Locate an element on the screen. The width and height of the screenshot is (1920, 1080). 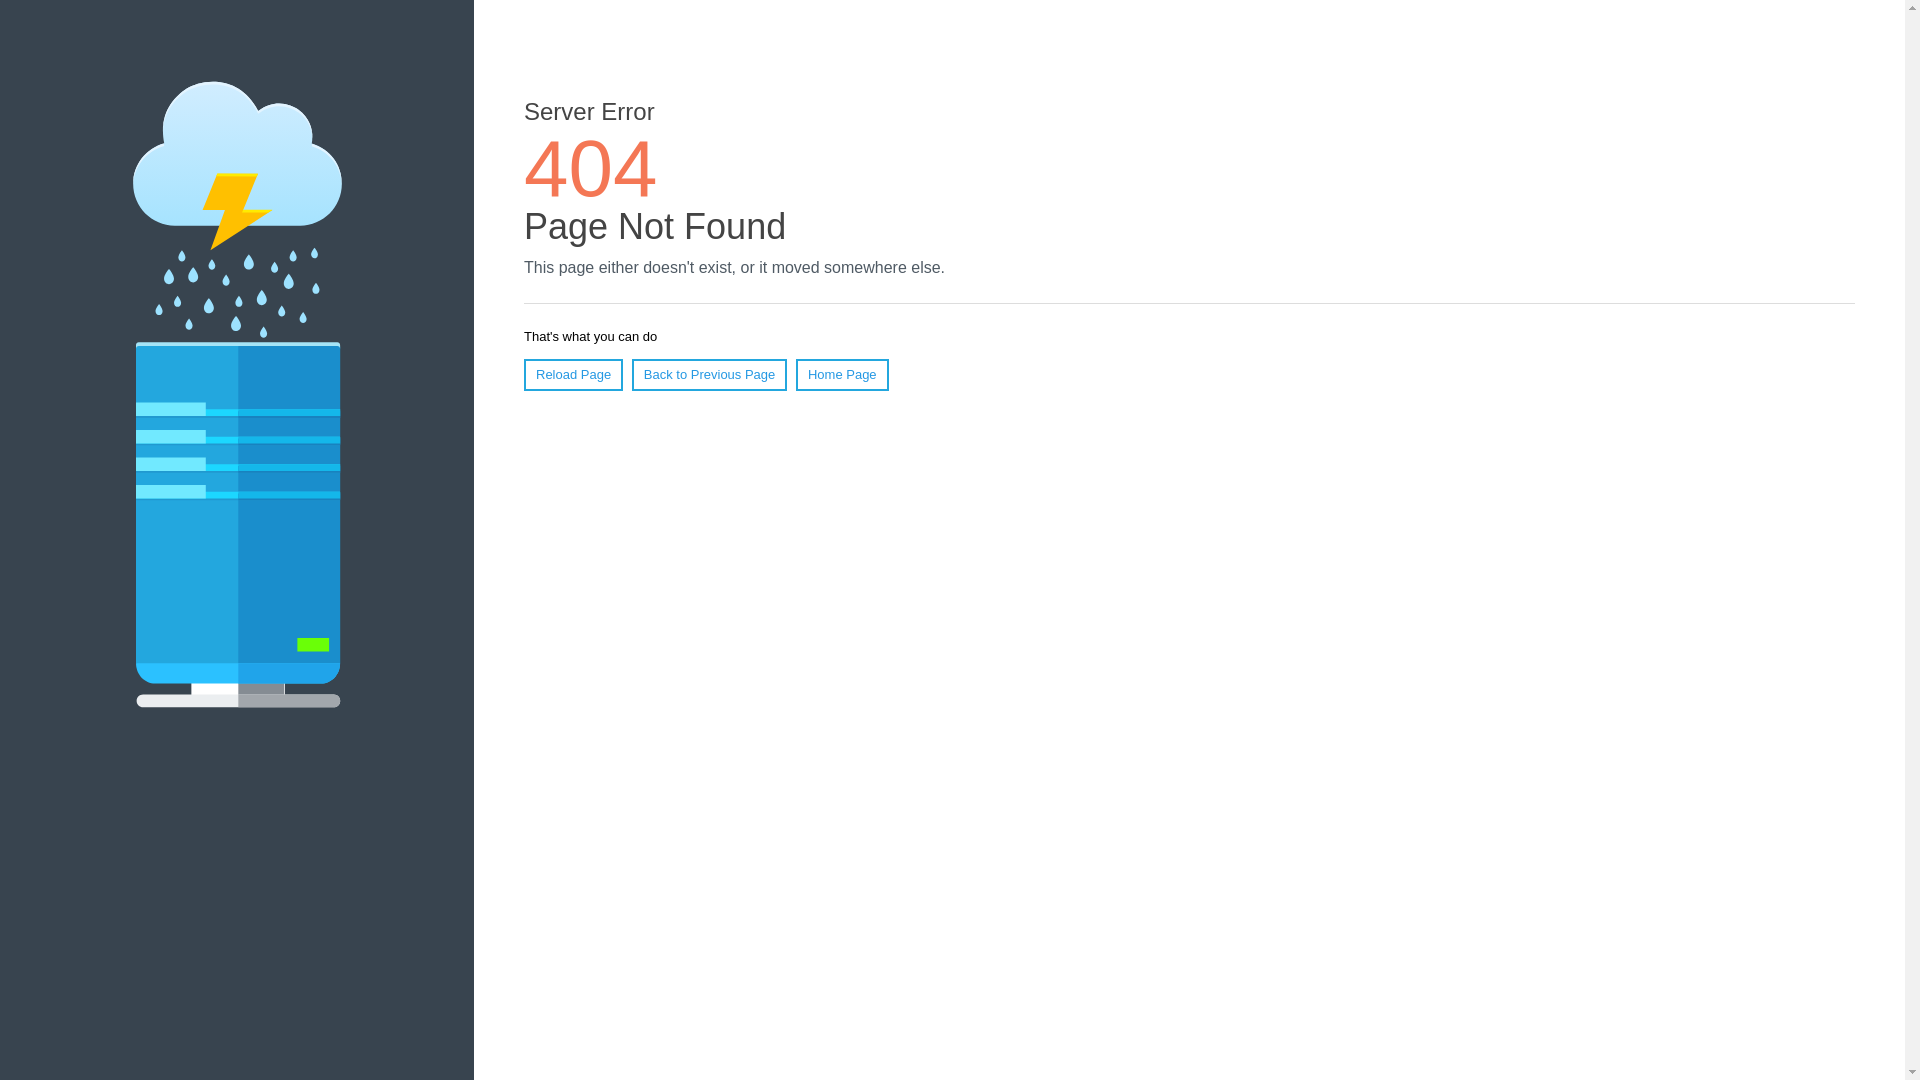
Reload Page is located at coordinates (574, 375).